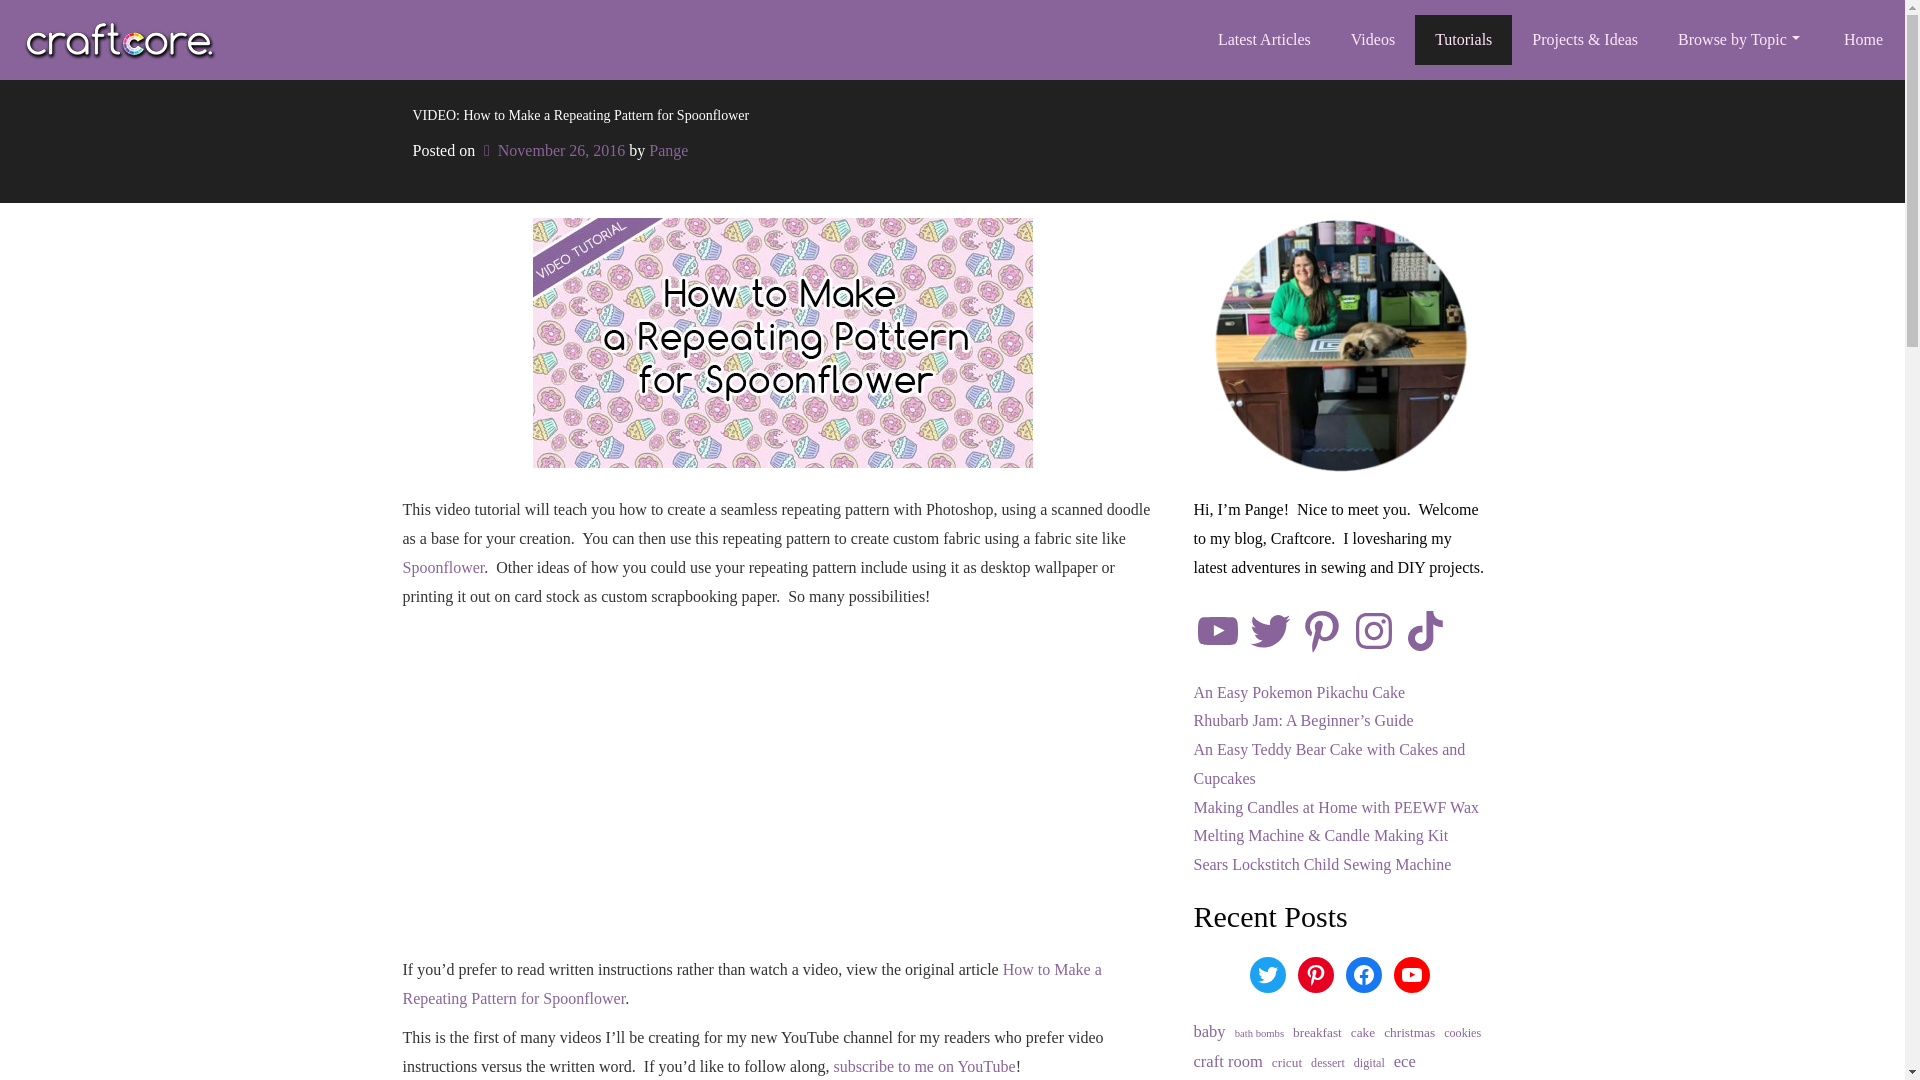  What do you see at coordinates (552, 150) in the screenshot?
I see `November 26, 2016` at bounding box center [552, 150].